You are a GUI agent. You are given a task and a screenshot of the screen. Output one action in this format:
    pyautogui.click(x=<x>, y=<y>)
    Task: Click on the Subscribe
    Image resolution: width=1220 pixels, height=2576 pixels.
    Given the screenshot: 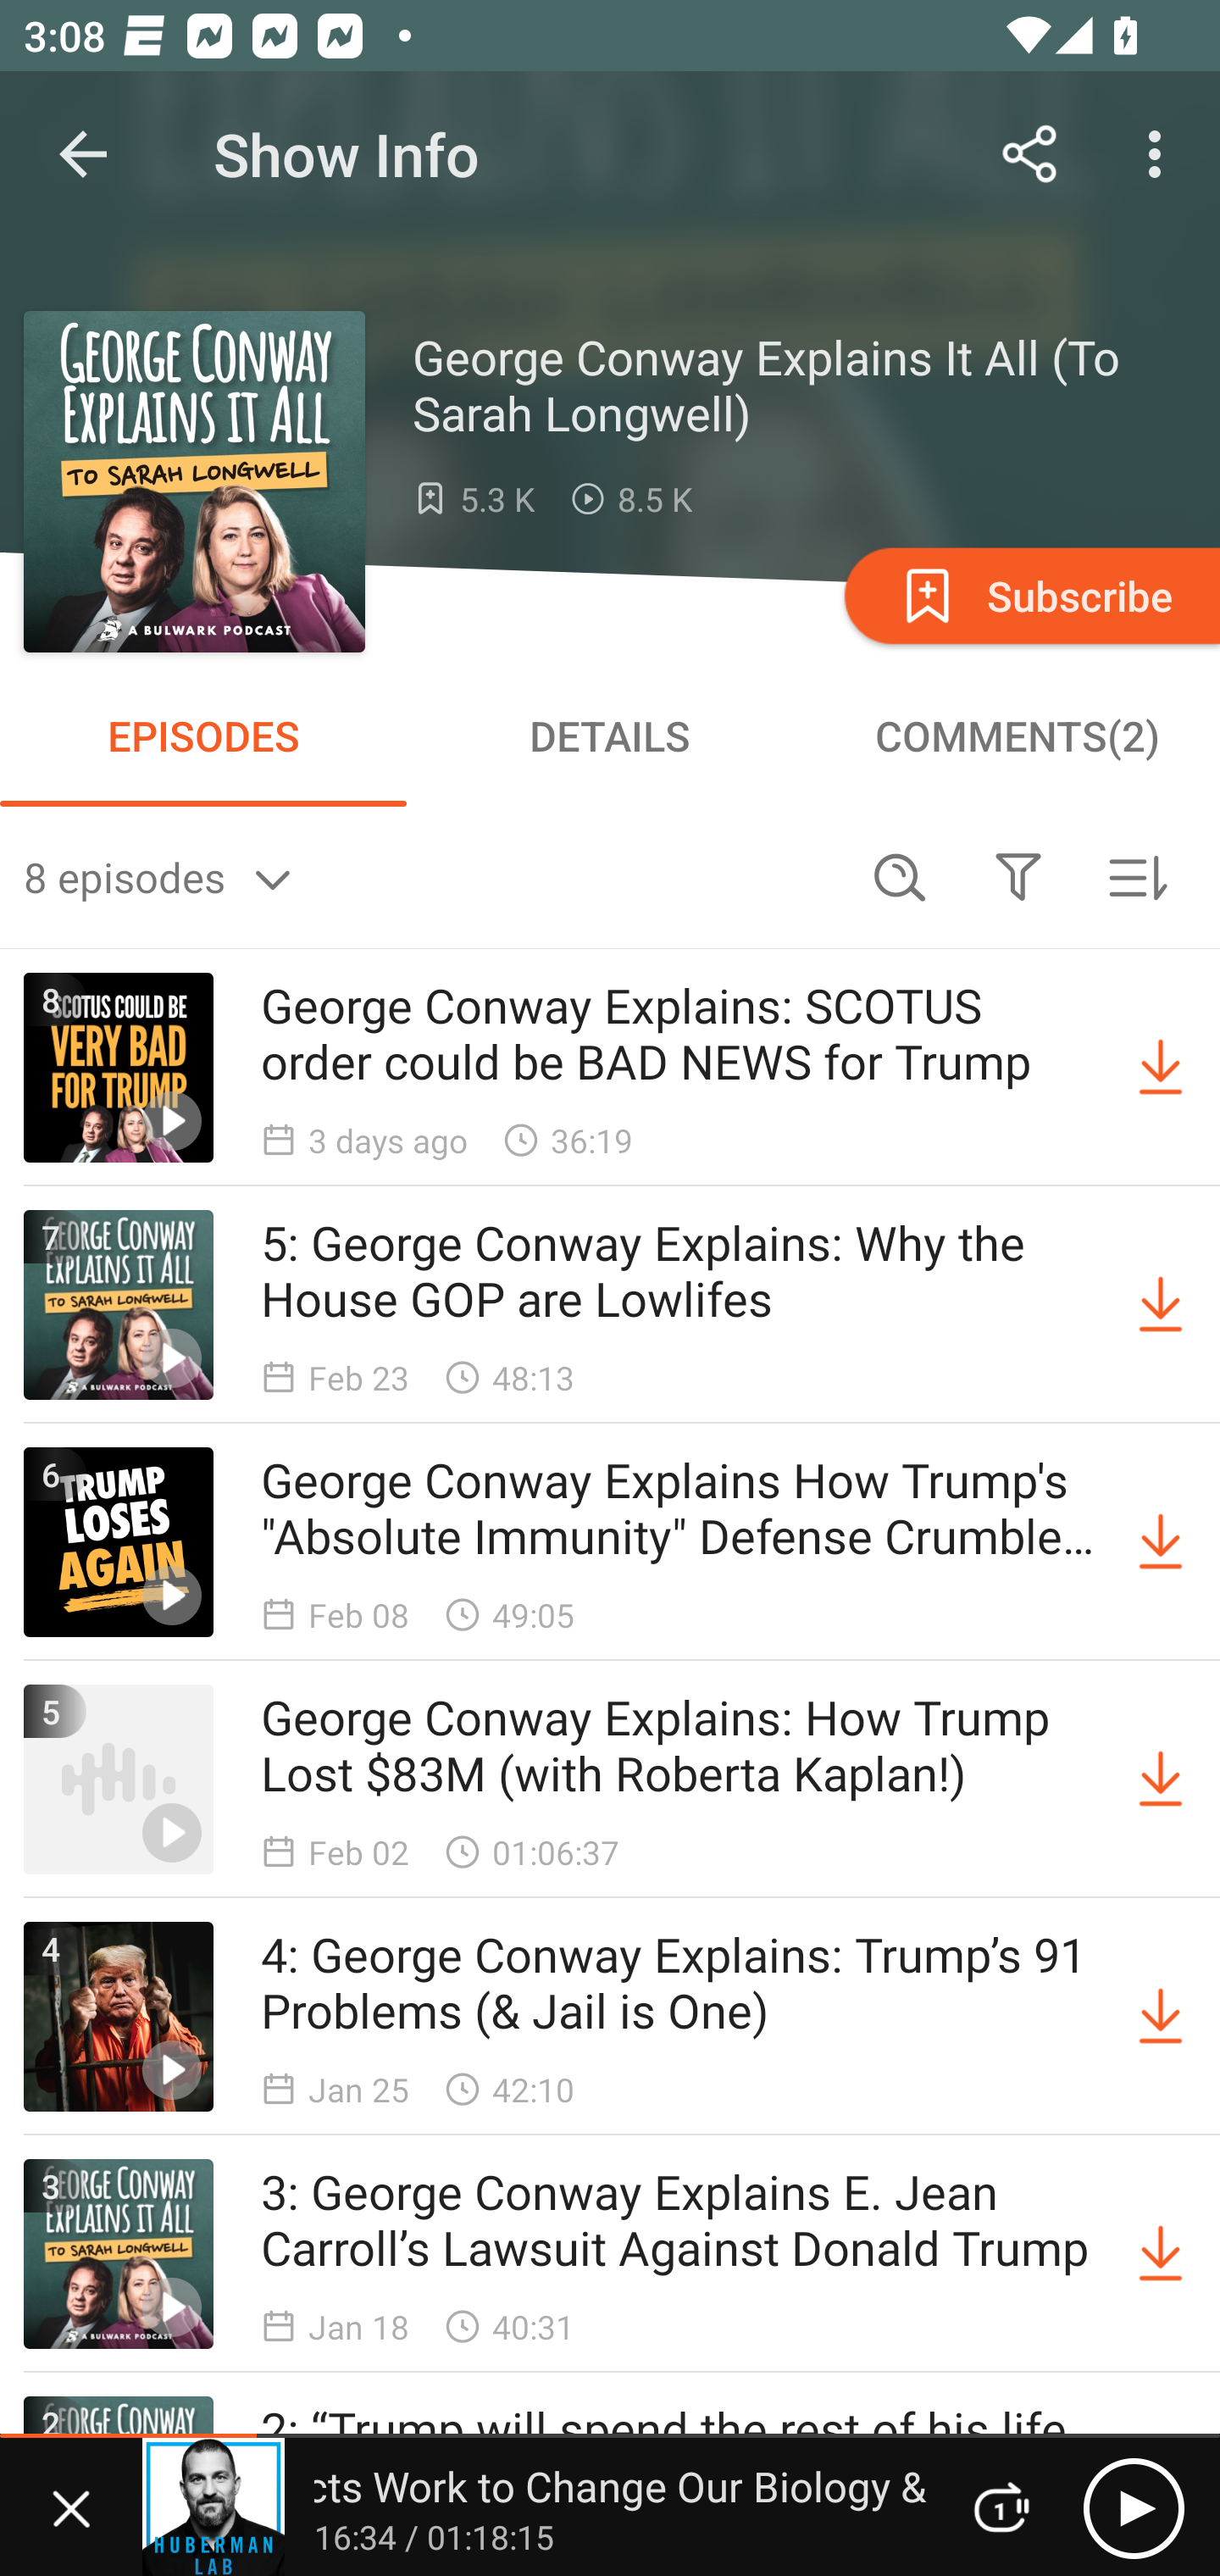 What is the action you would take?
    pyautogui.click(x=1029, y=595)
    